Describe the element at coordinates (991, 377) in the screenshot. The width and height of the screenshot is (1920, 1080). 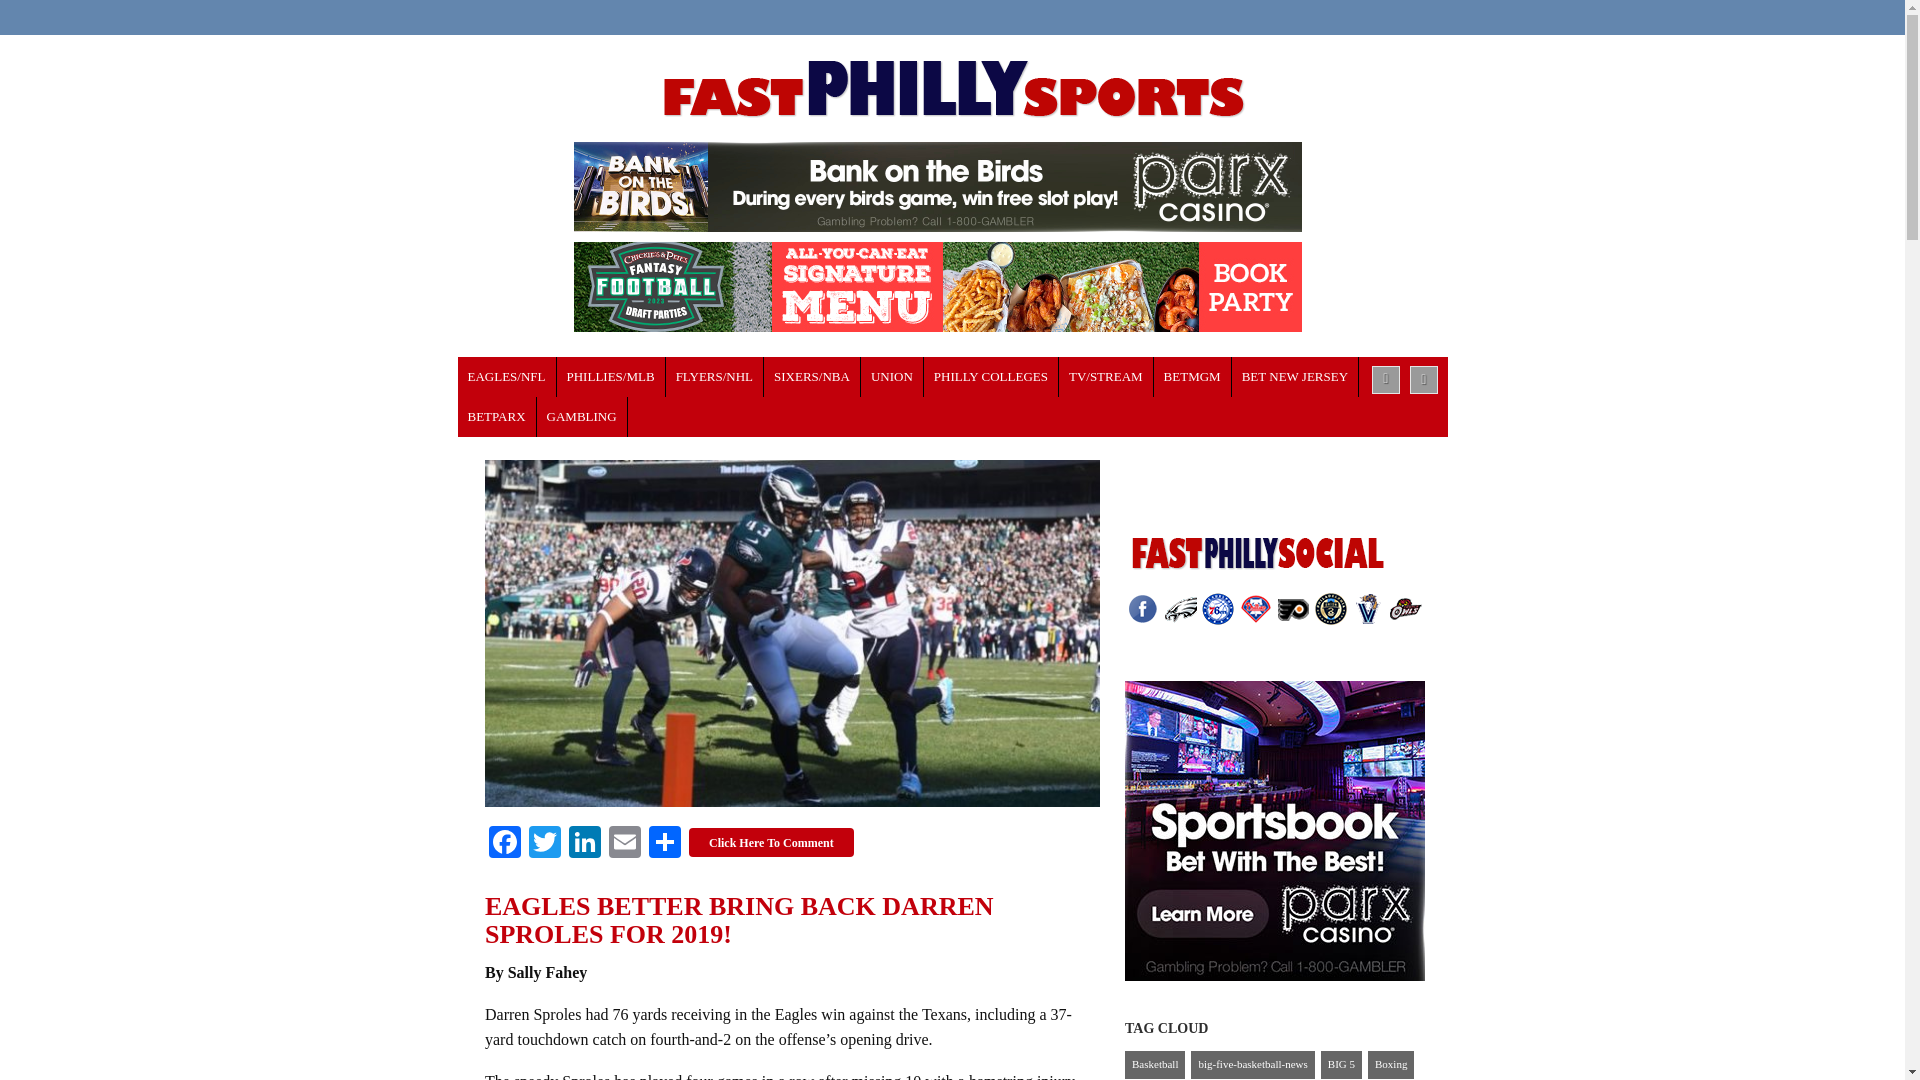
I see `LA SALLE` at that location.